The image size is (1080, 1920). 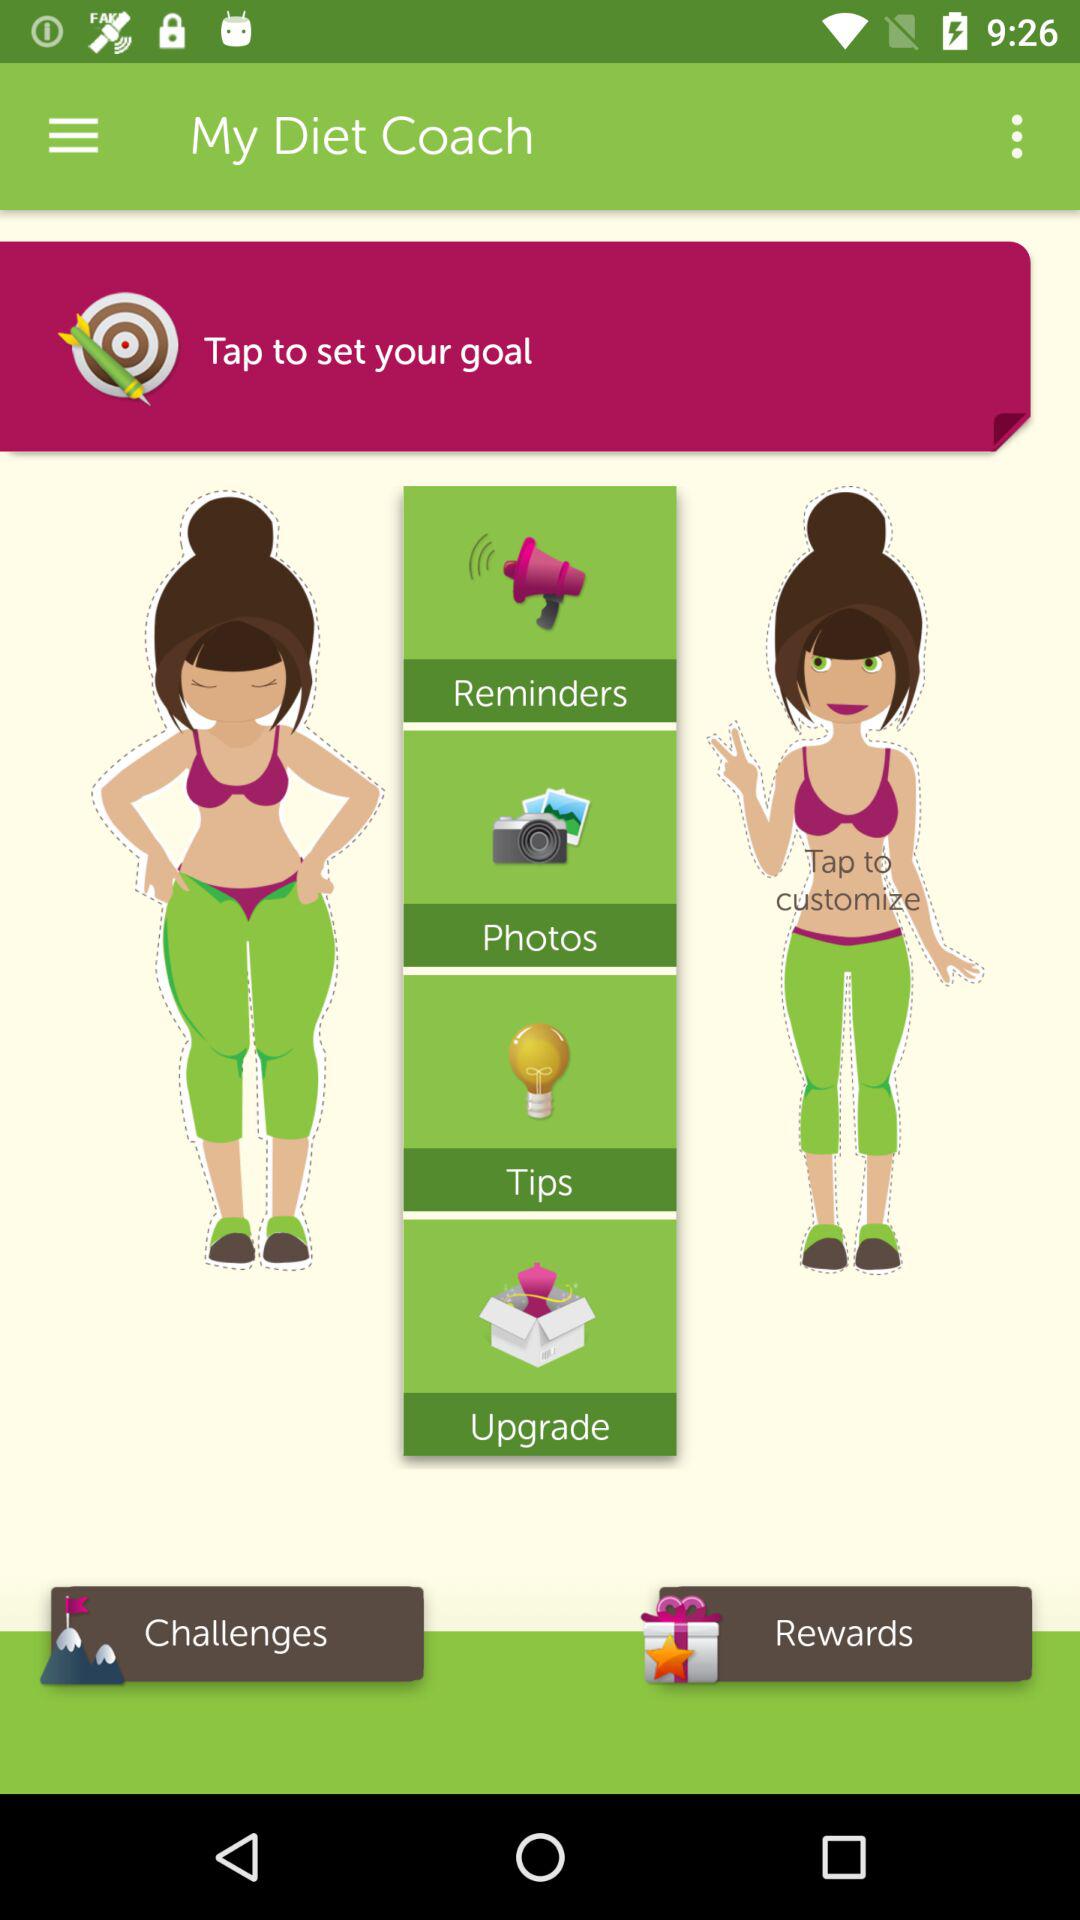 I want to click on press the rewards icon, so click(x=844, y=1640).